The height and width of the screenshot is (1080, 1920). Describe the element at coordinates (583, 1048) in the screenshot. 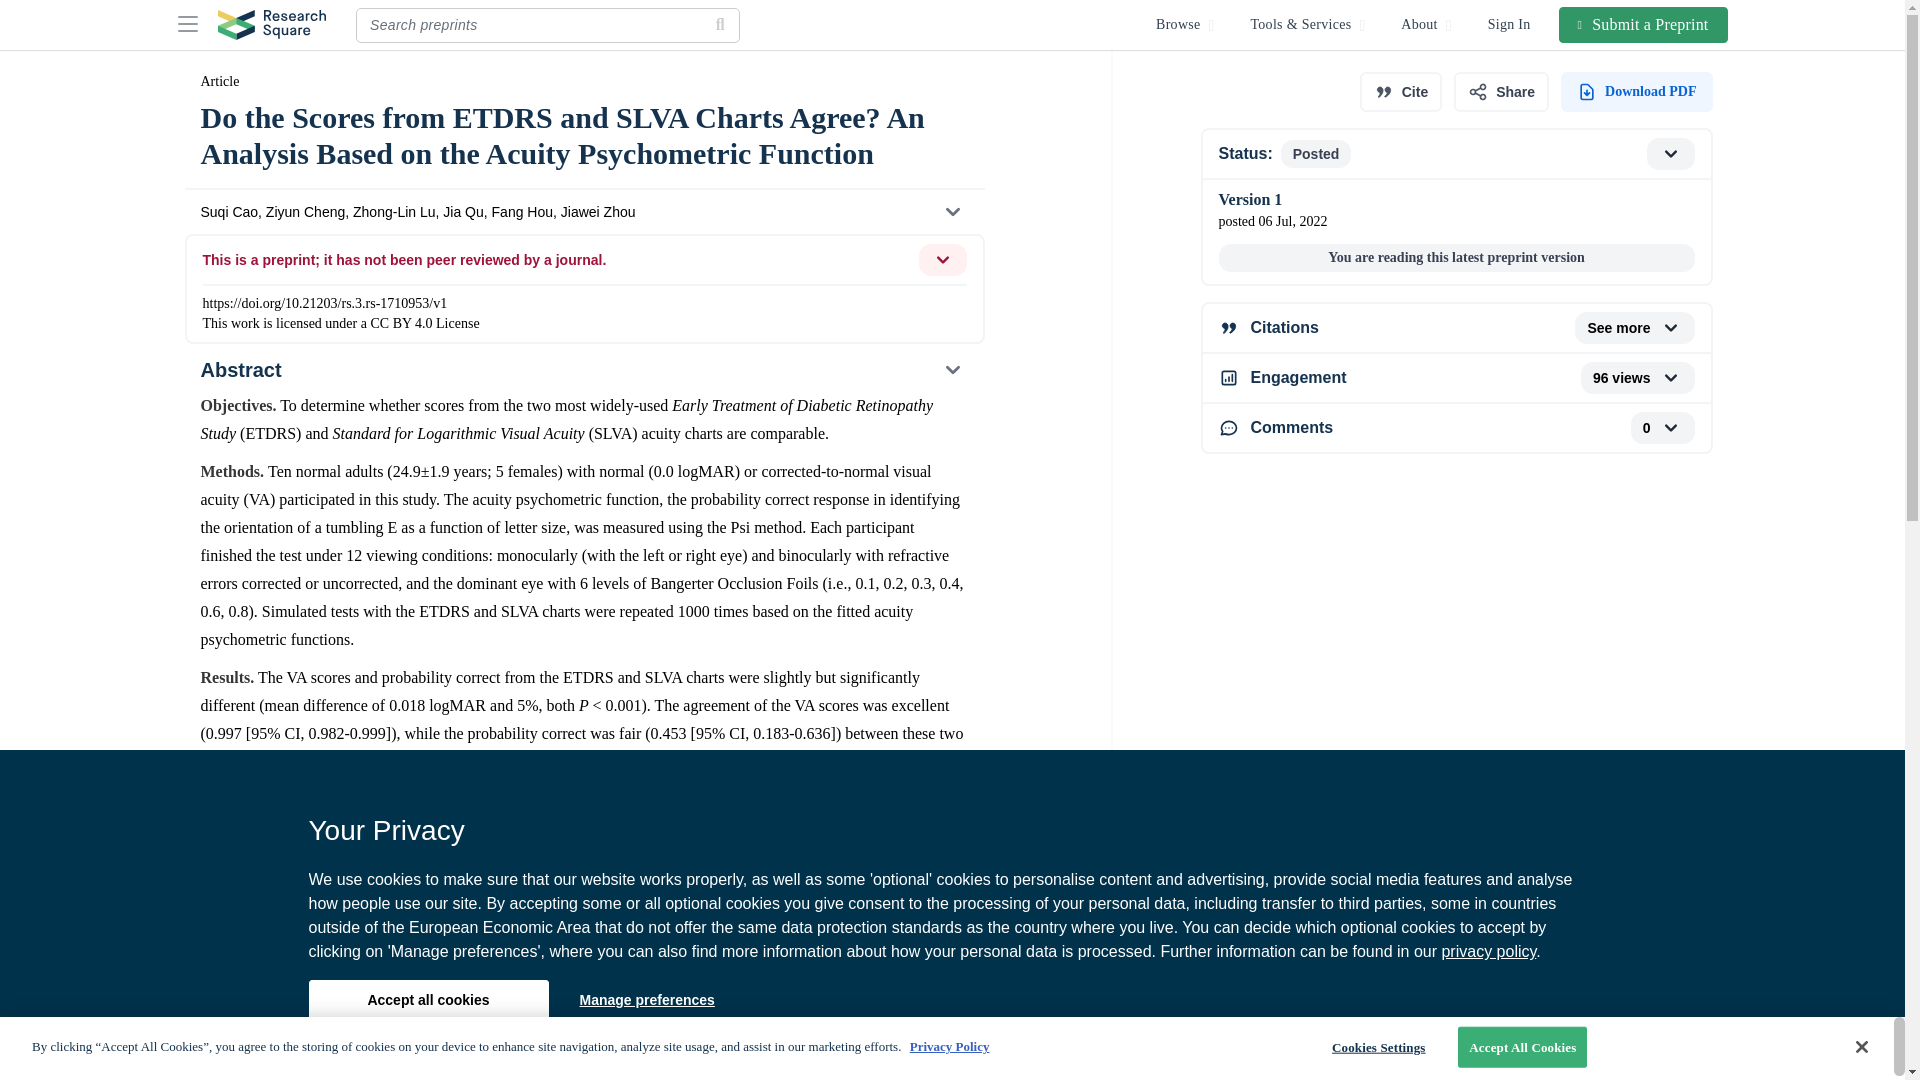

I see `Methods` at that location.